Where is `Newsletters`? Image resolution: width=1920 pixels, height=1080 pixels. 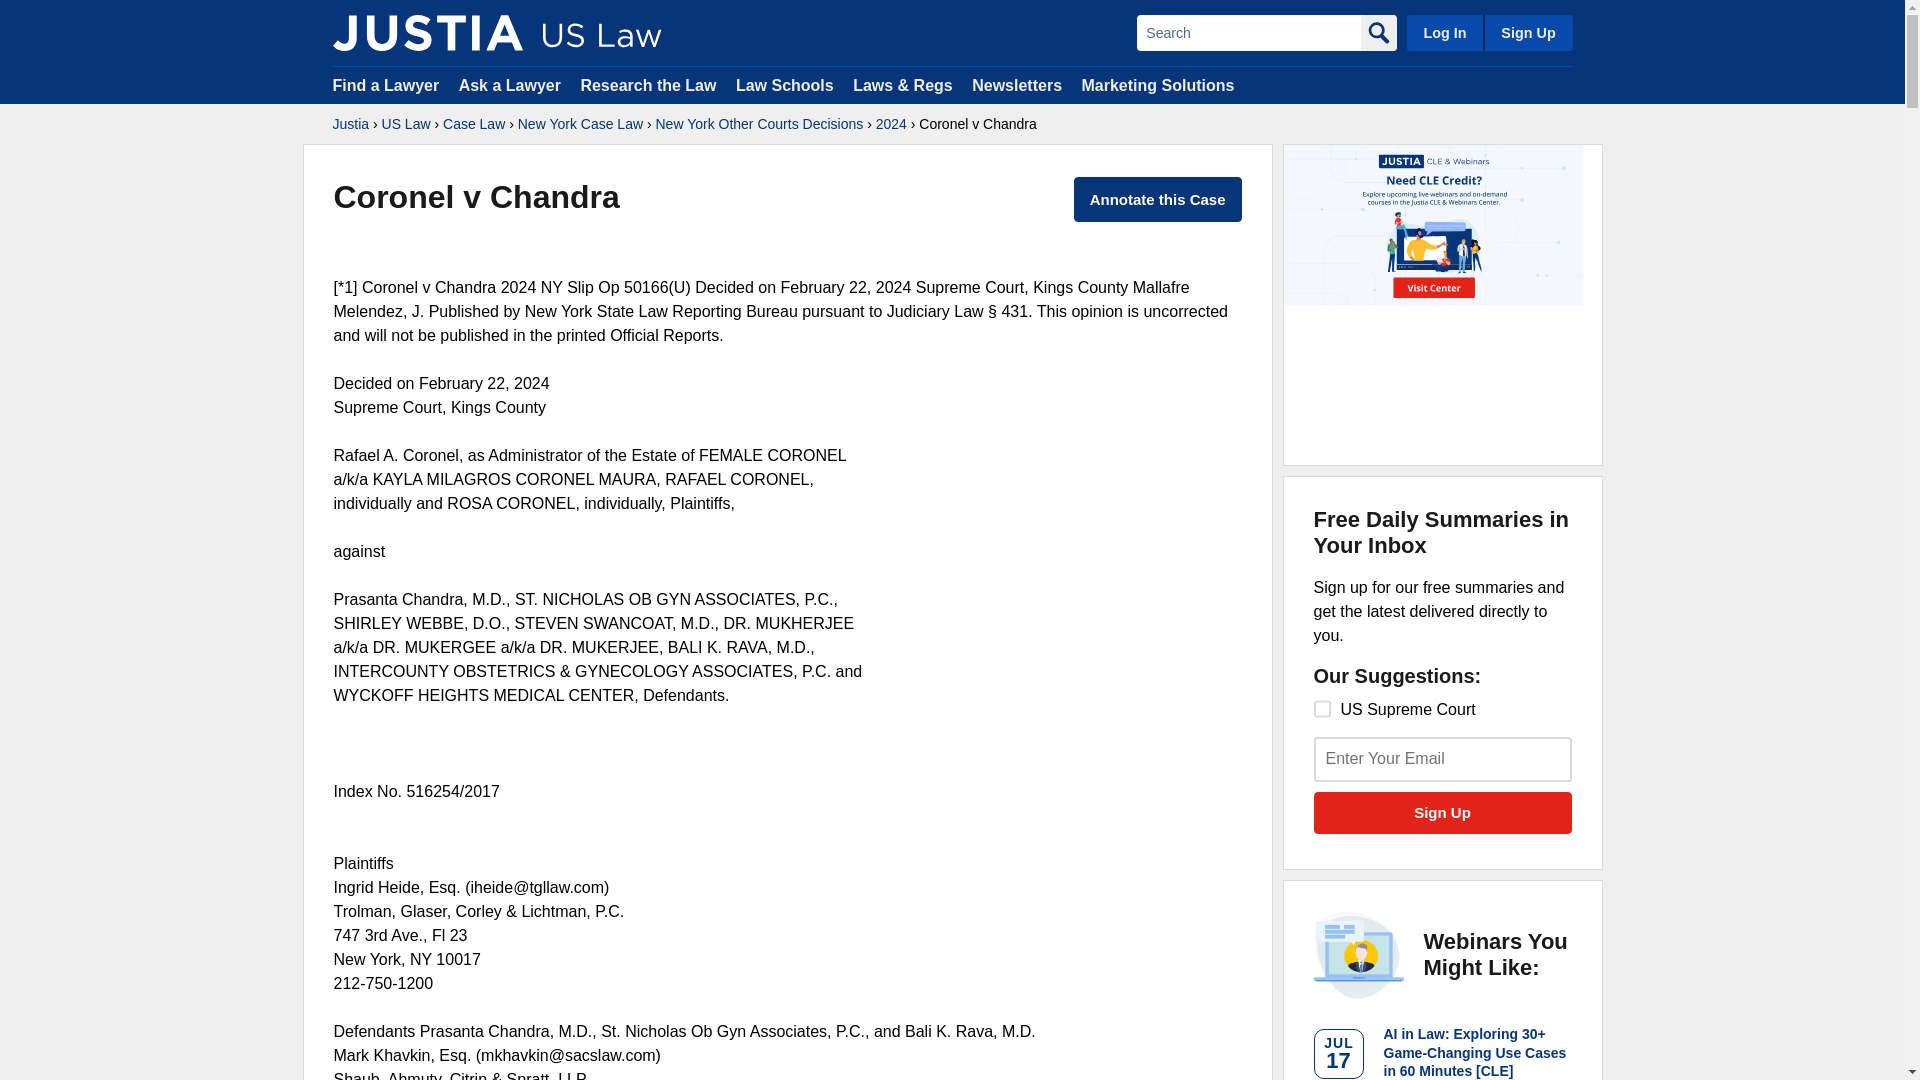
Newsletters is located at coordinates (1016, 84).